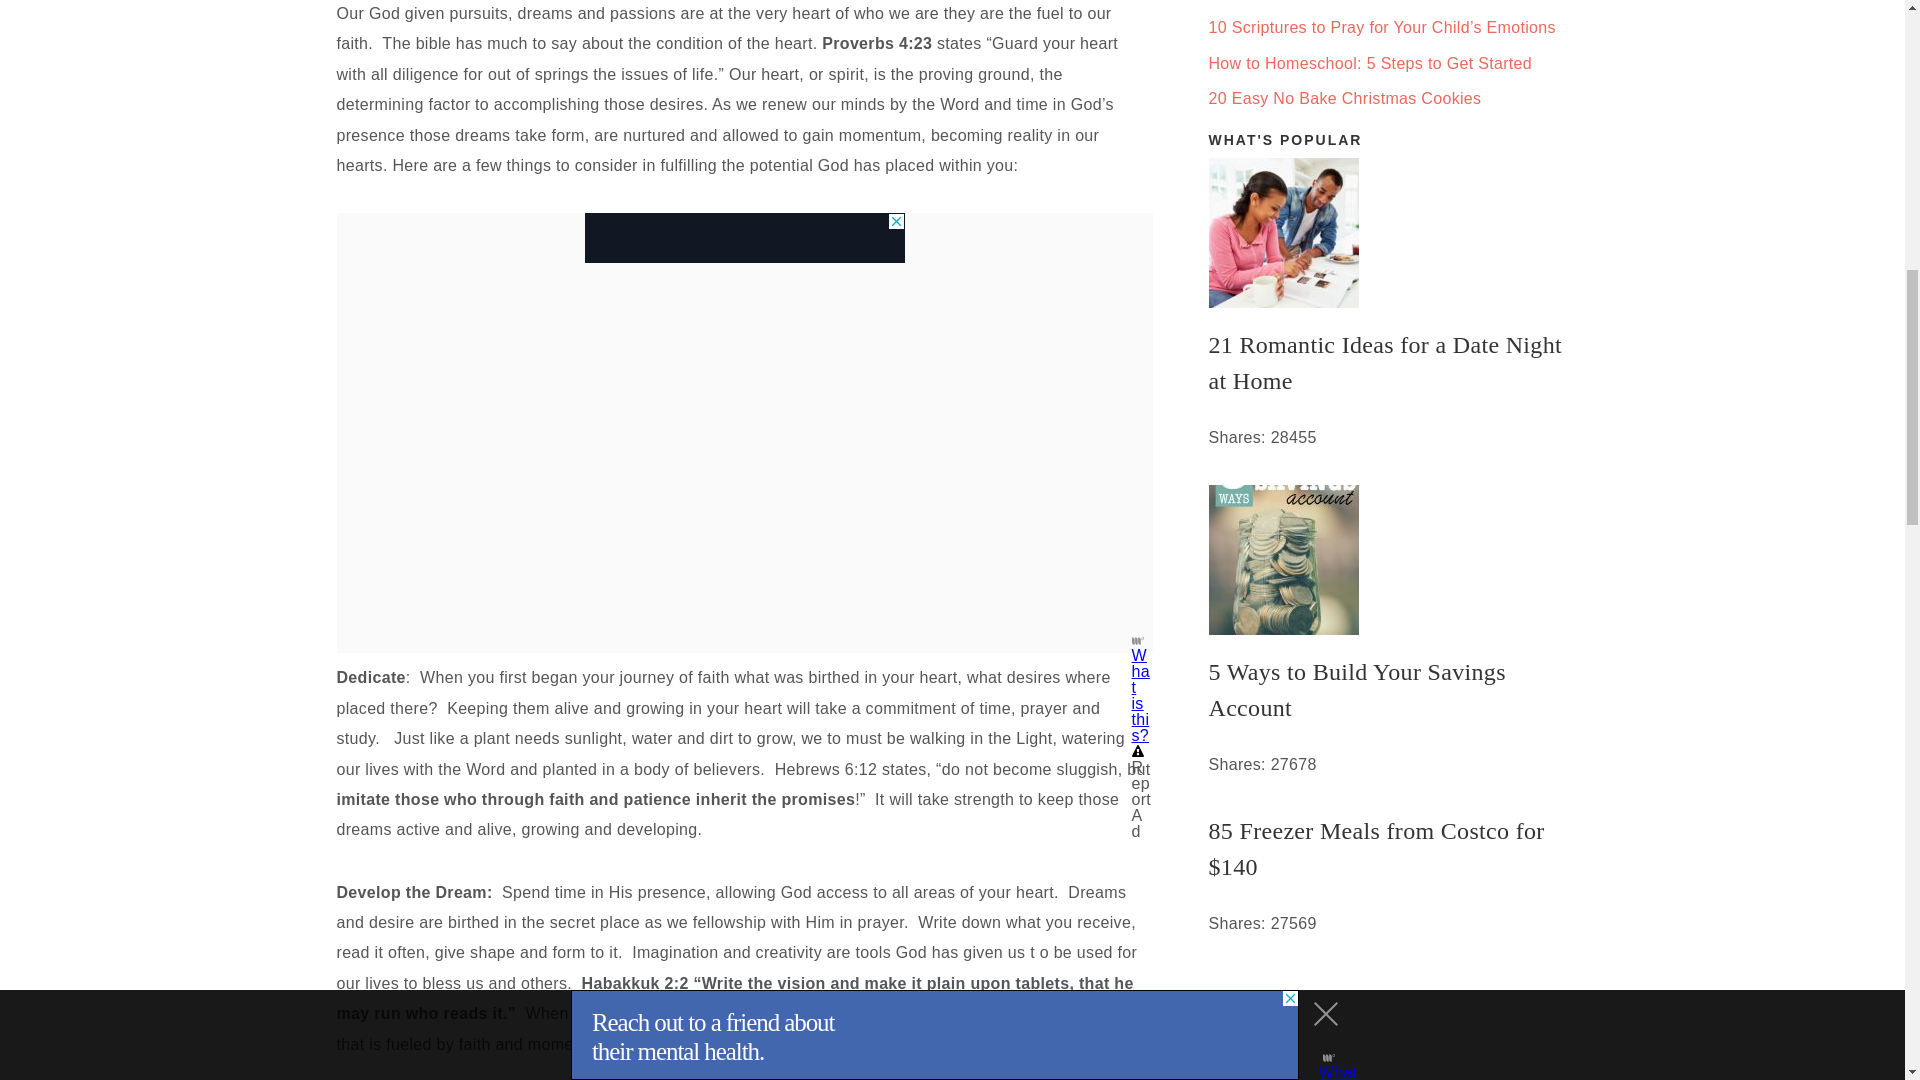 The image size is (1920, 1080). Describe the element at coordinates (1388, 232) in the screenshot. I see `21 Romantic Ideas for a Date Night at Home` at that location.